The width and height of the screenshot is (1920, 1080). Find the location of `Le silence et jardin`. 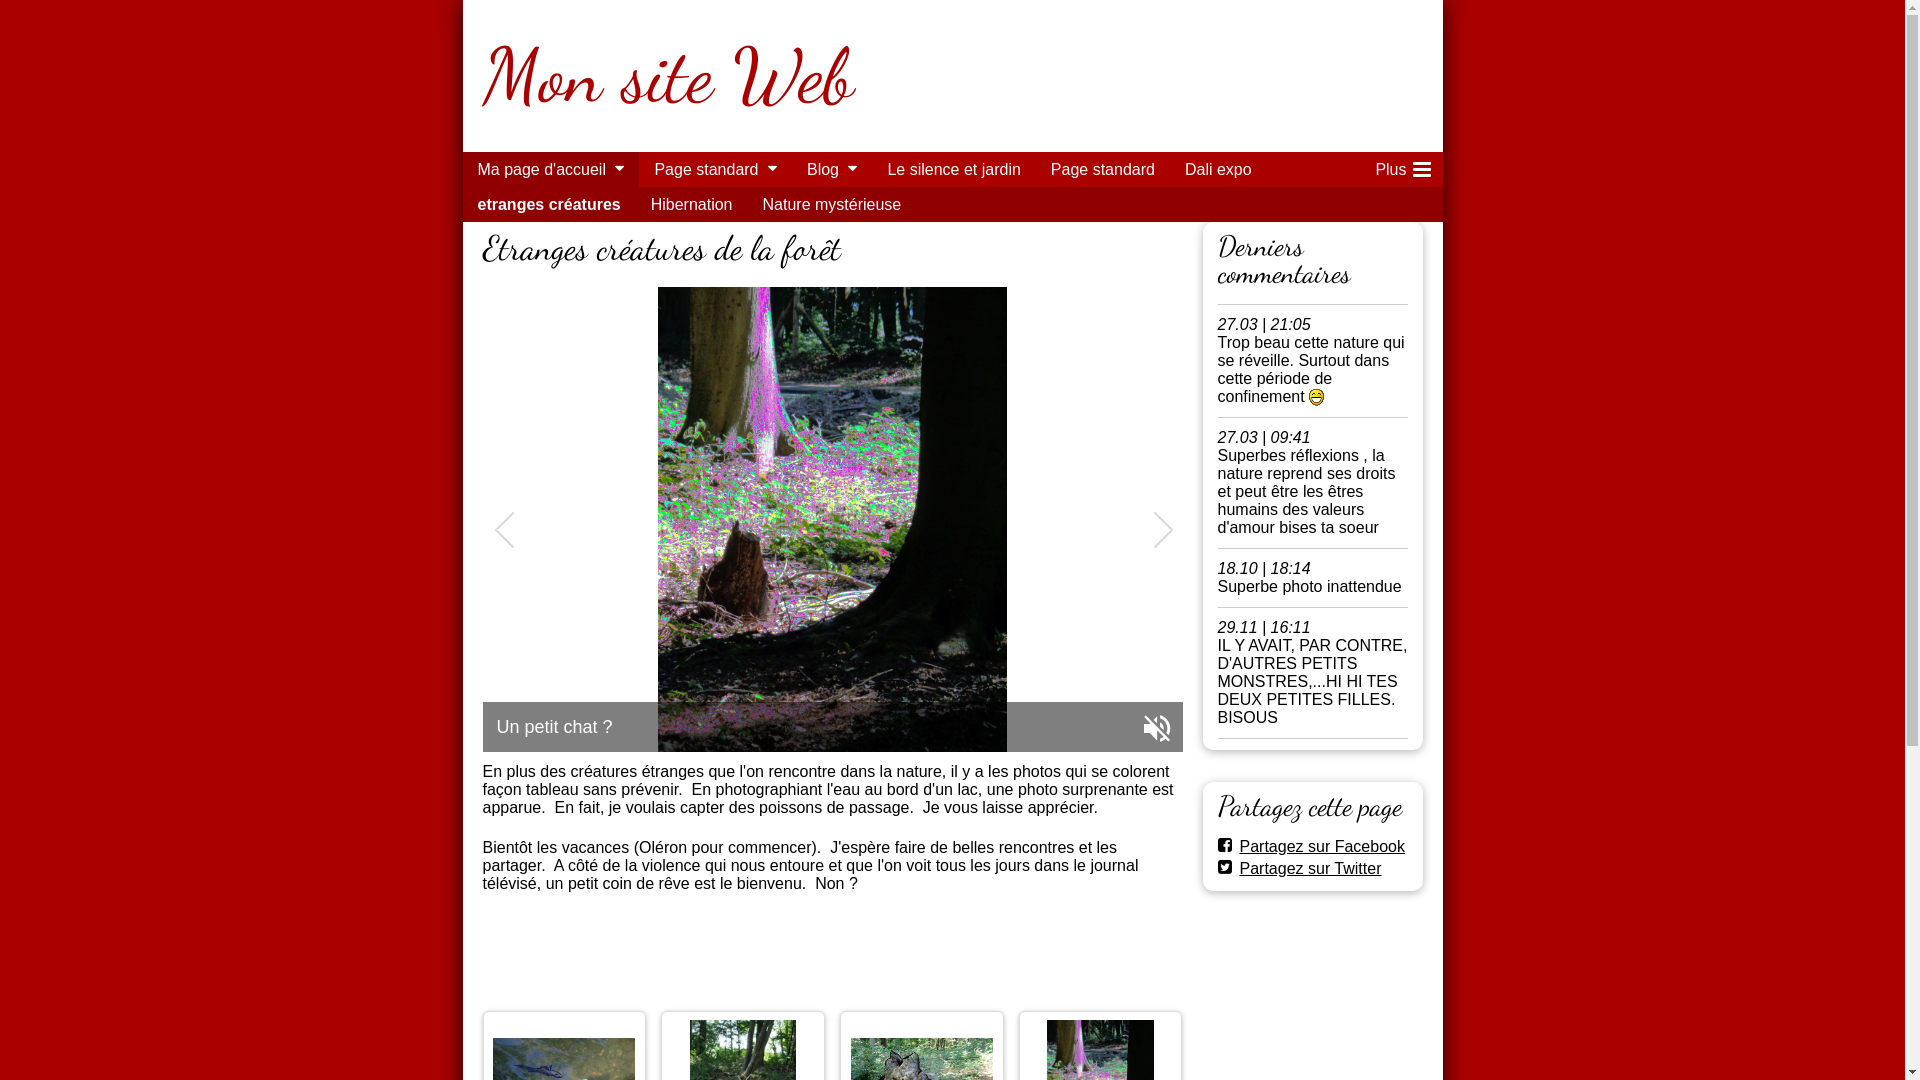

Le silence et jardin is located at coordinates (954, 169).